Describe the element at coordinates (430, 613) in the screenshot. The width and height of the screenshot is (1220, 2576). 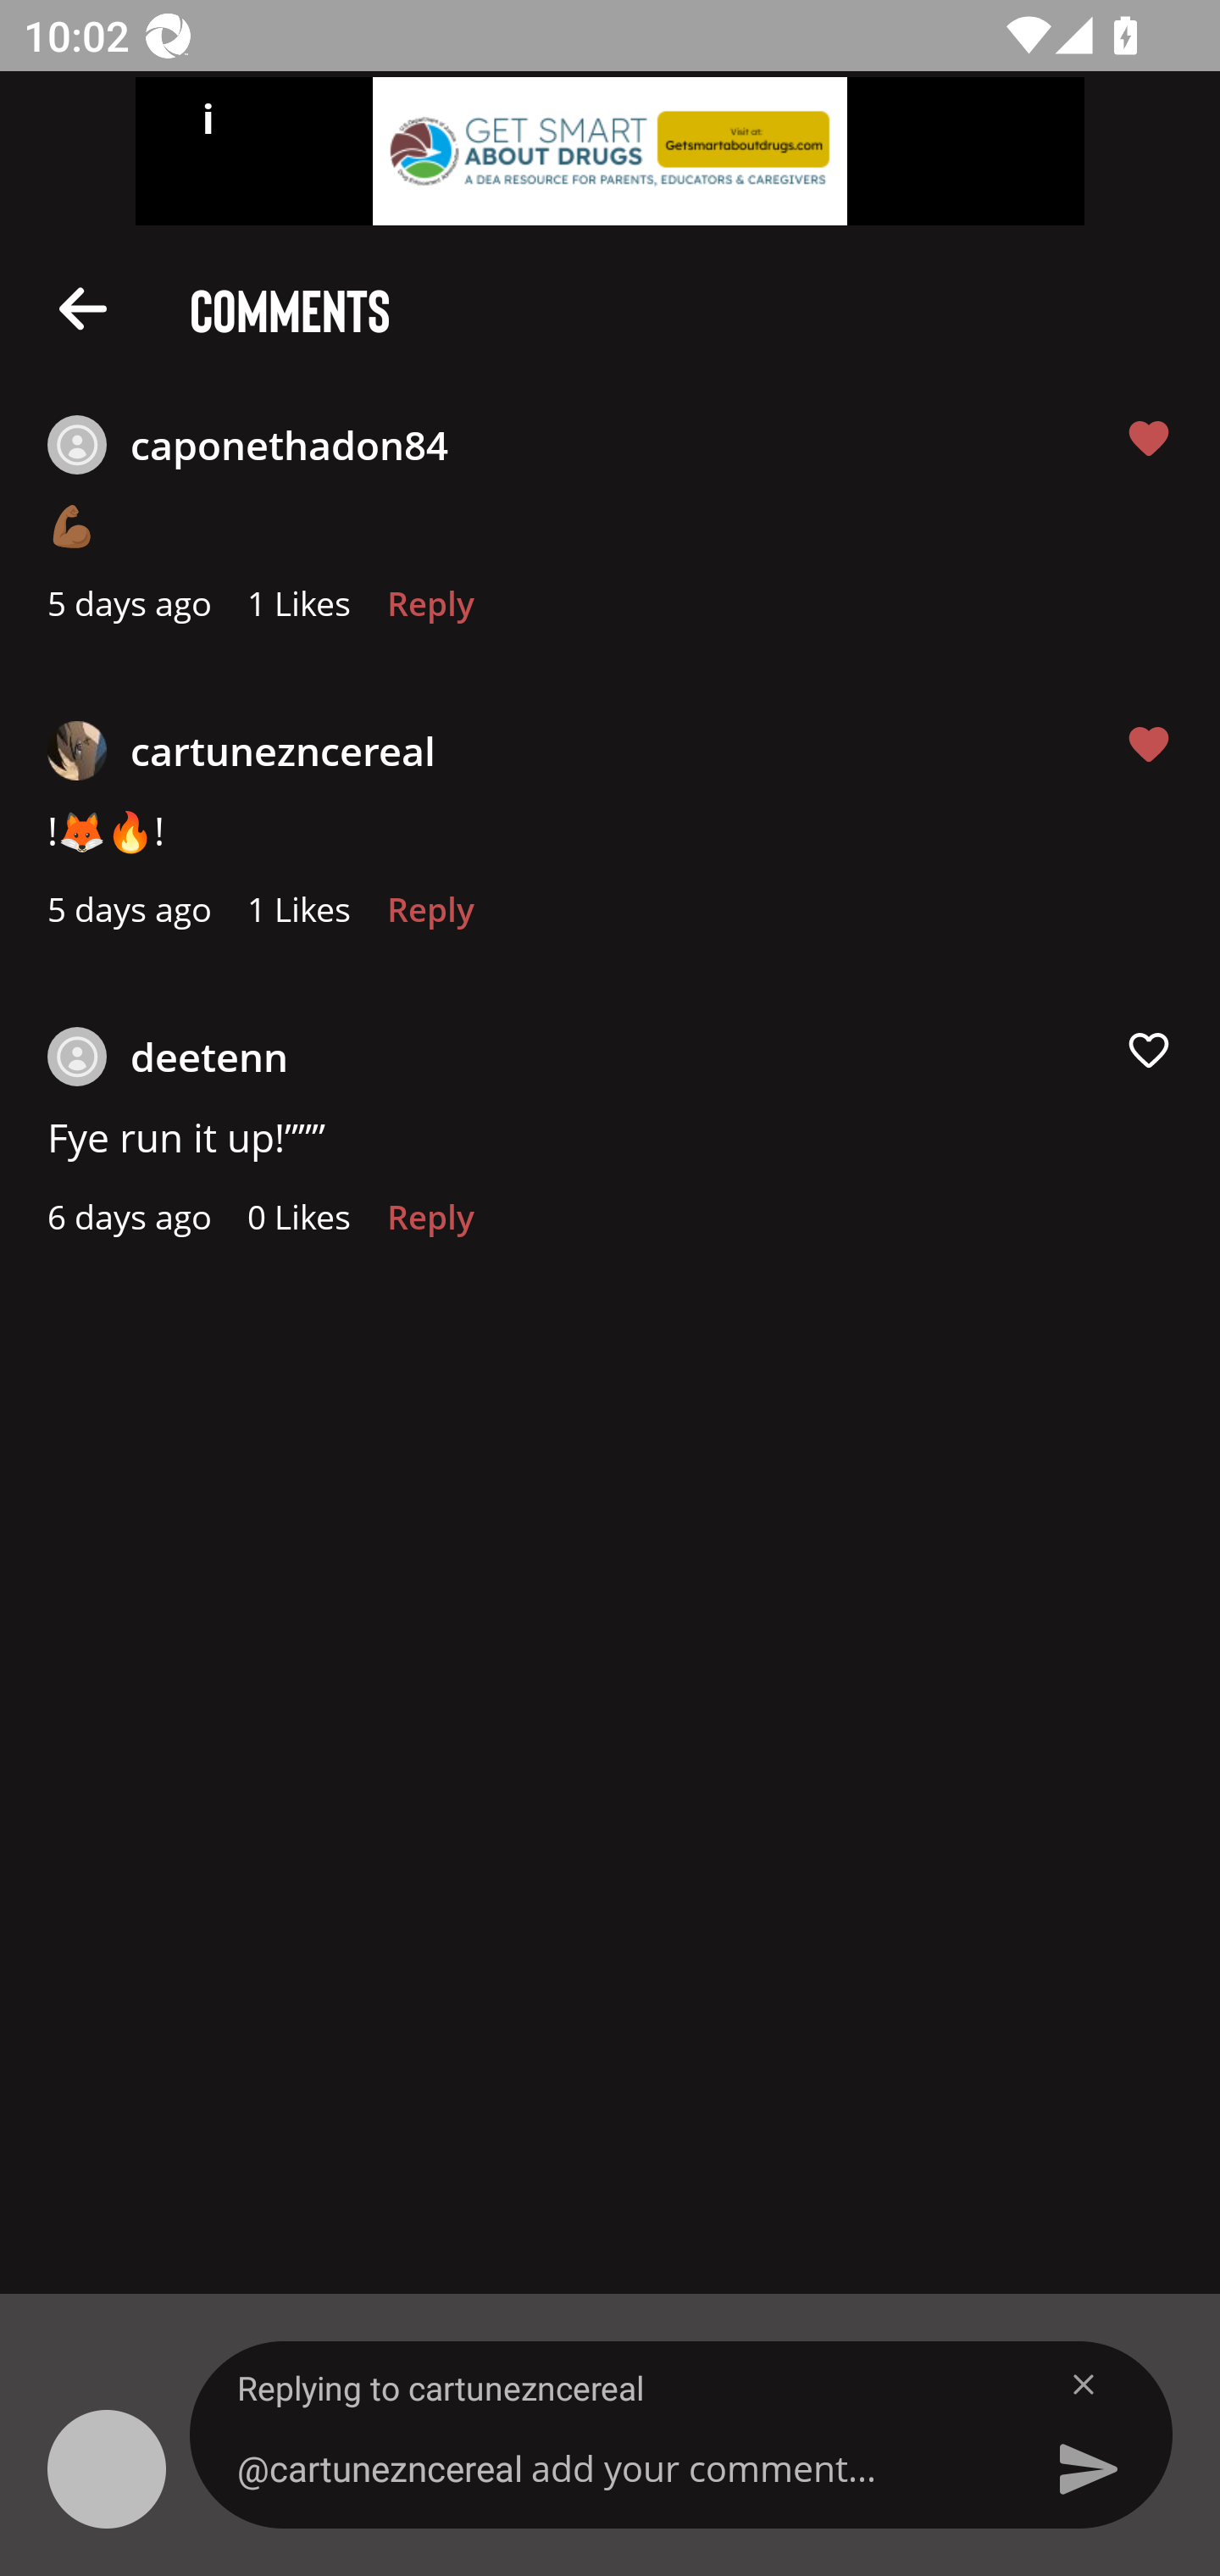
I see `Reply` at that location.